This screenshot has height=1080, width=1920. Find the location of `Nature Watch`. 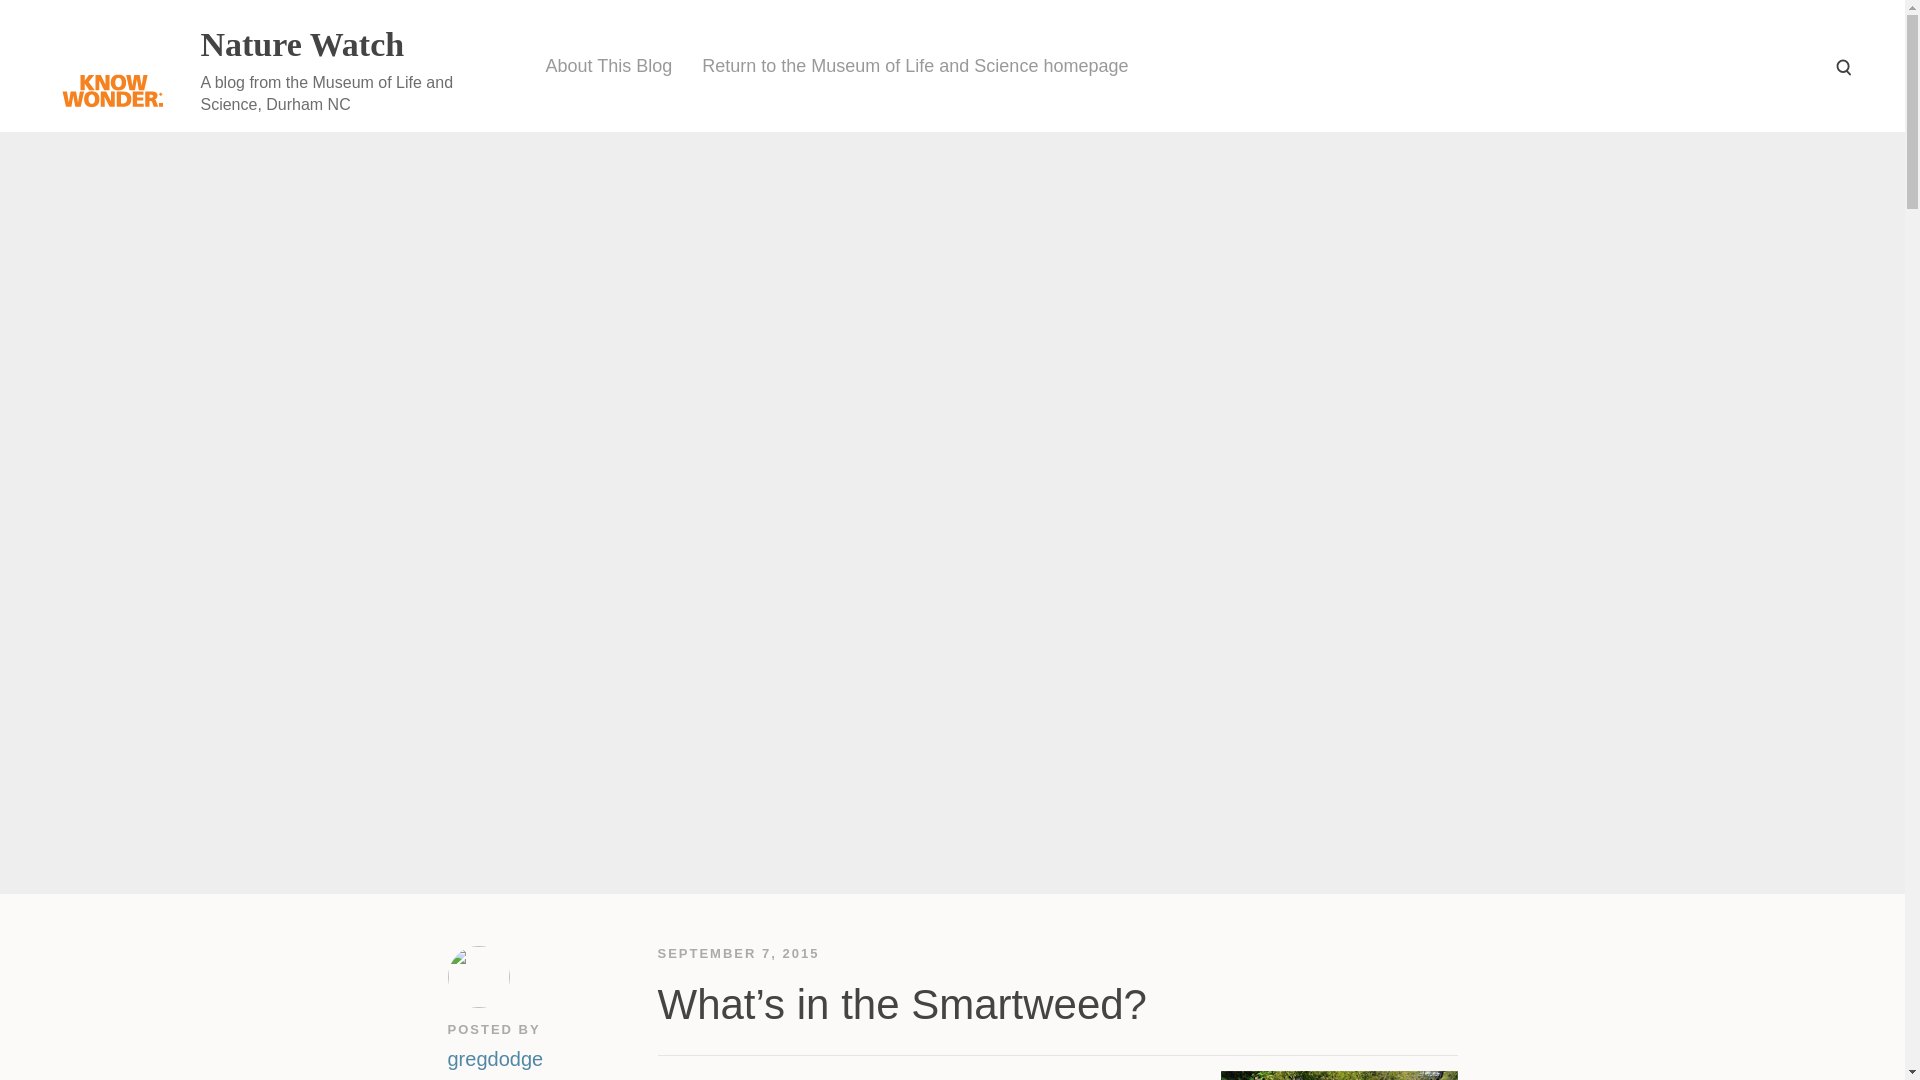

Nature Watch is located at coordinates (301, 44).